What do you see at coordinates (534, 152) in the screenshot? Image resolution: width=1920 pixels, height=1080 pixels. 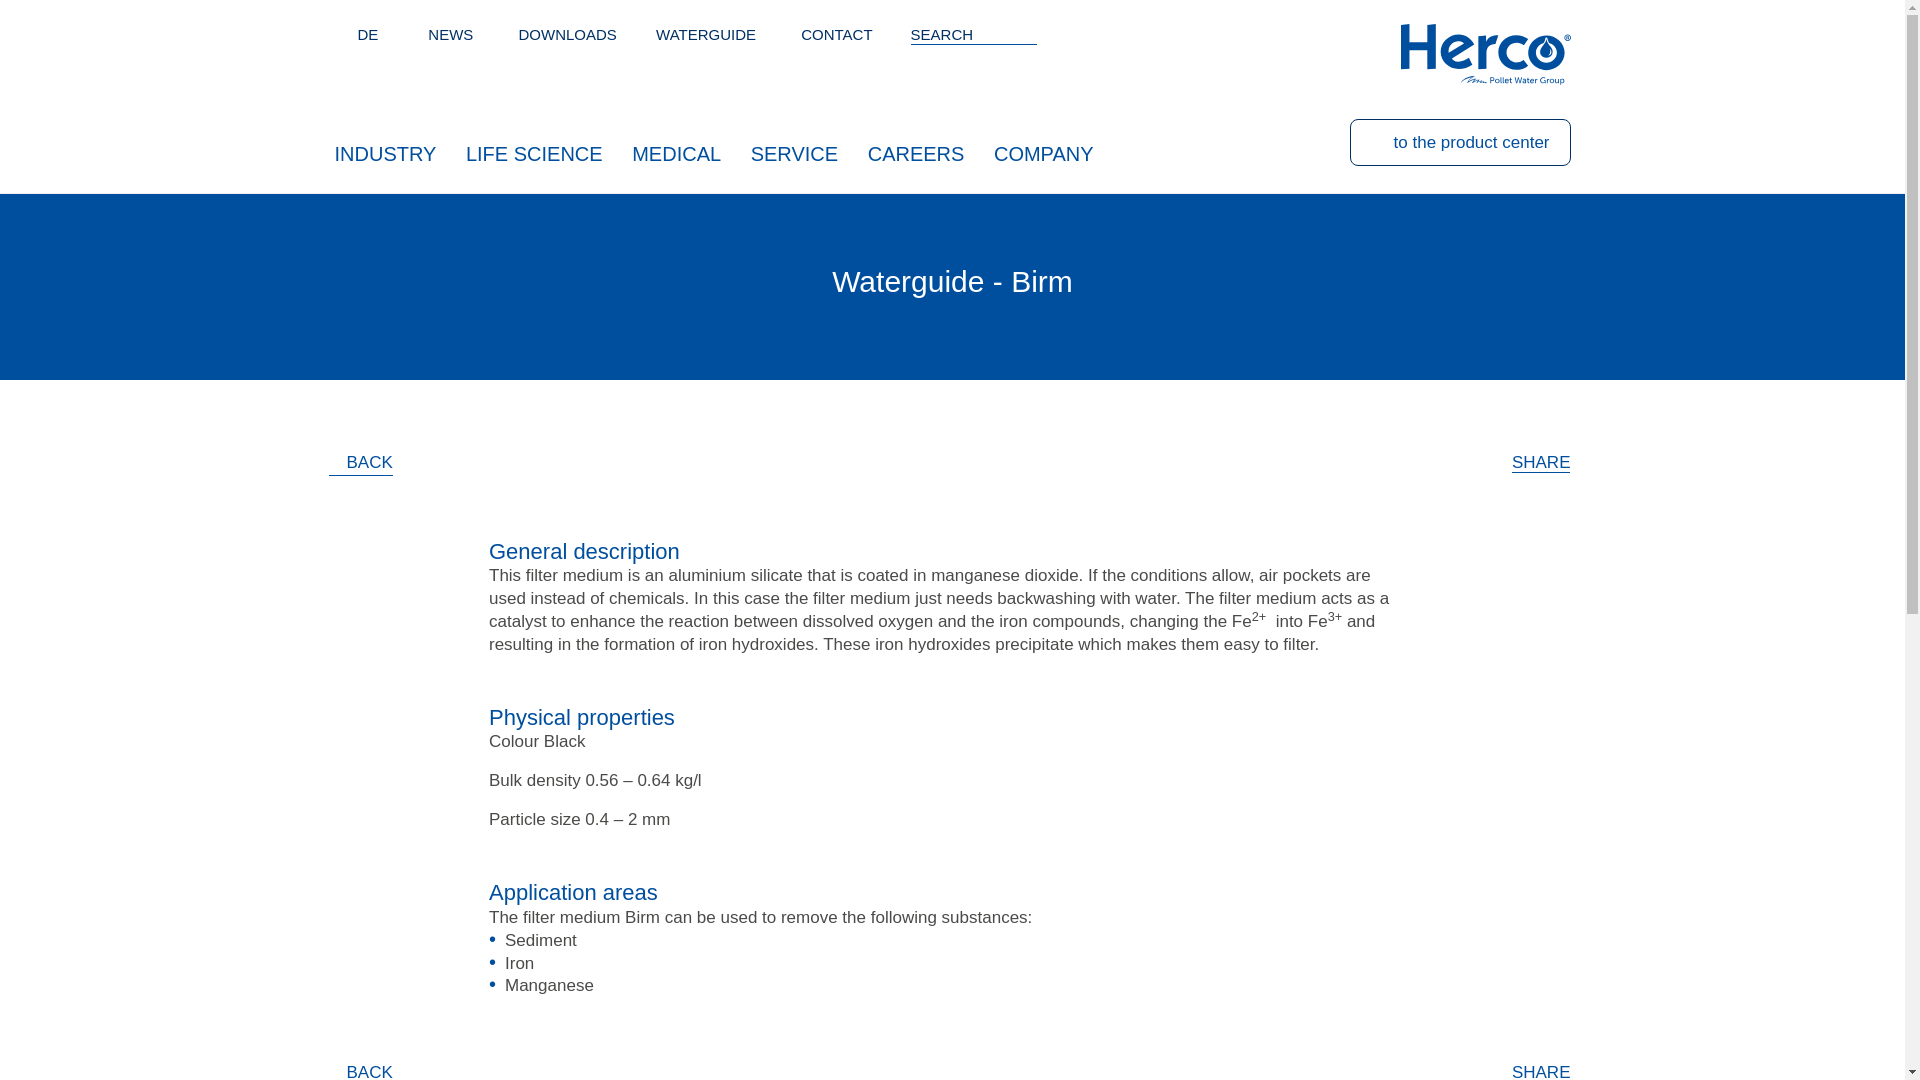 I see `LIFE SCIENCE` at bounding box center [534, 152].